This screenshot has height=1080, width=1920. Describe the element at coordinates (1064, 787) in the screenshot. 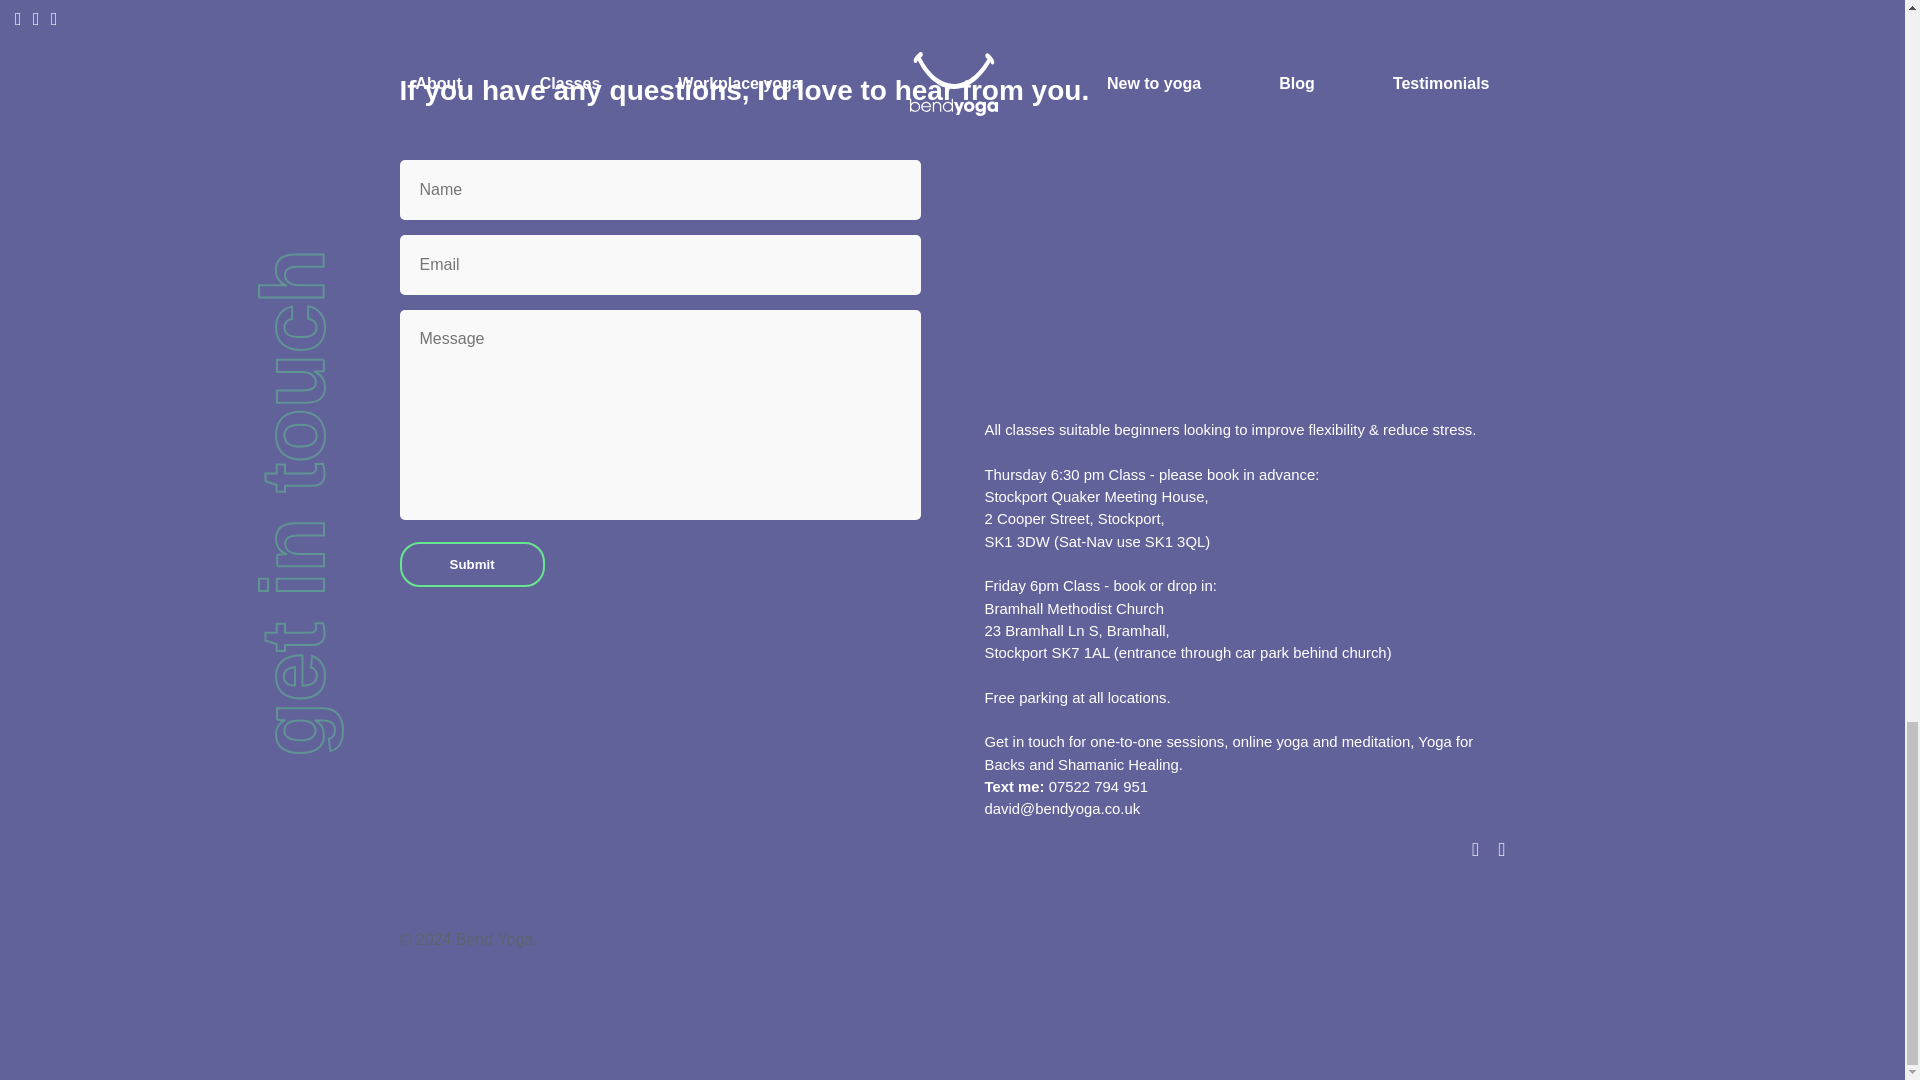

I see `Text me: 07522 794 951` at that location.